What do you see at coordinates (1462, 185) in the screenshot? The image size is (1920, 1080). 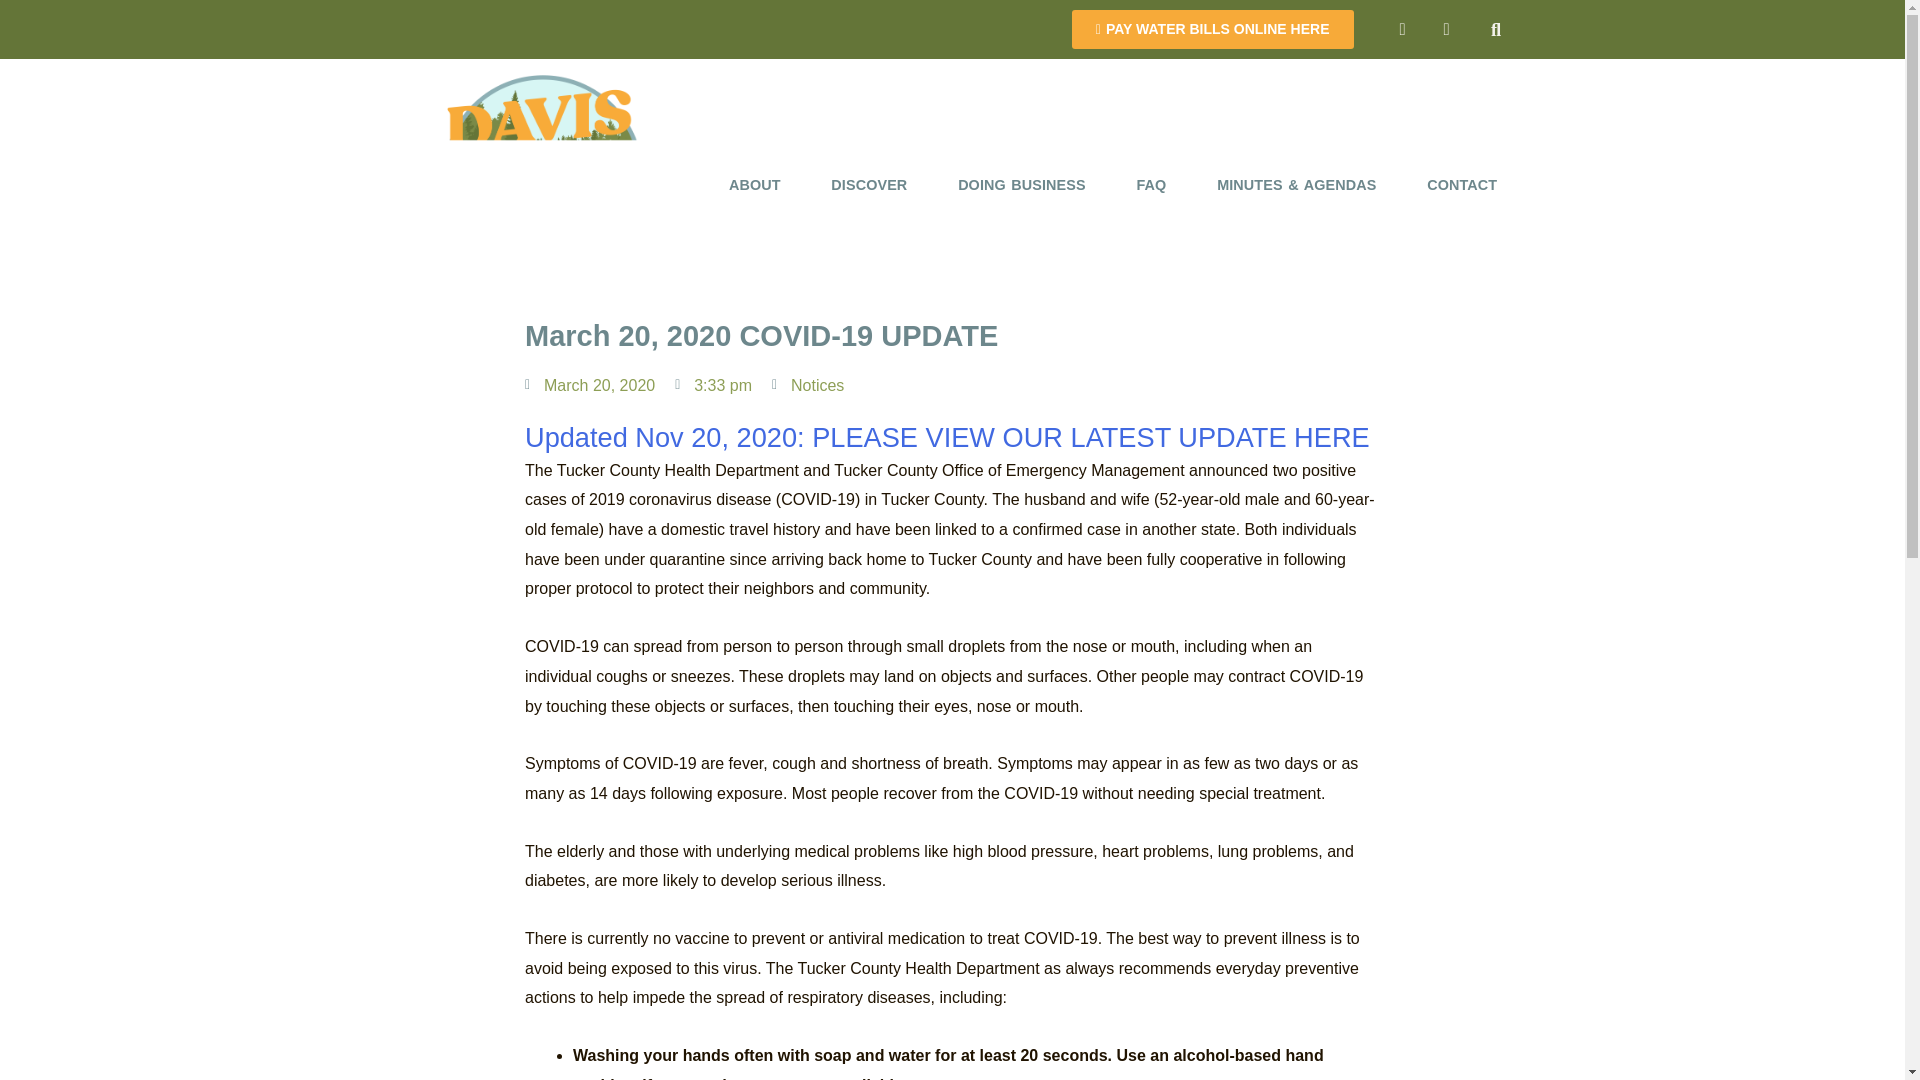 I see `CONTACT` at bounding box center [1462, 185].